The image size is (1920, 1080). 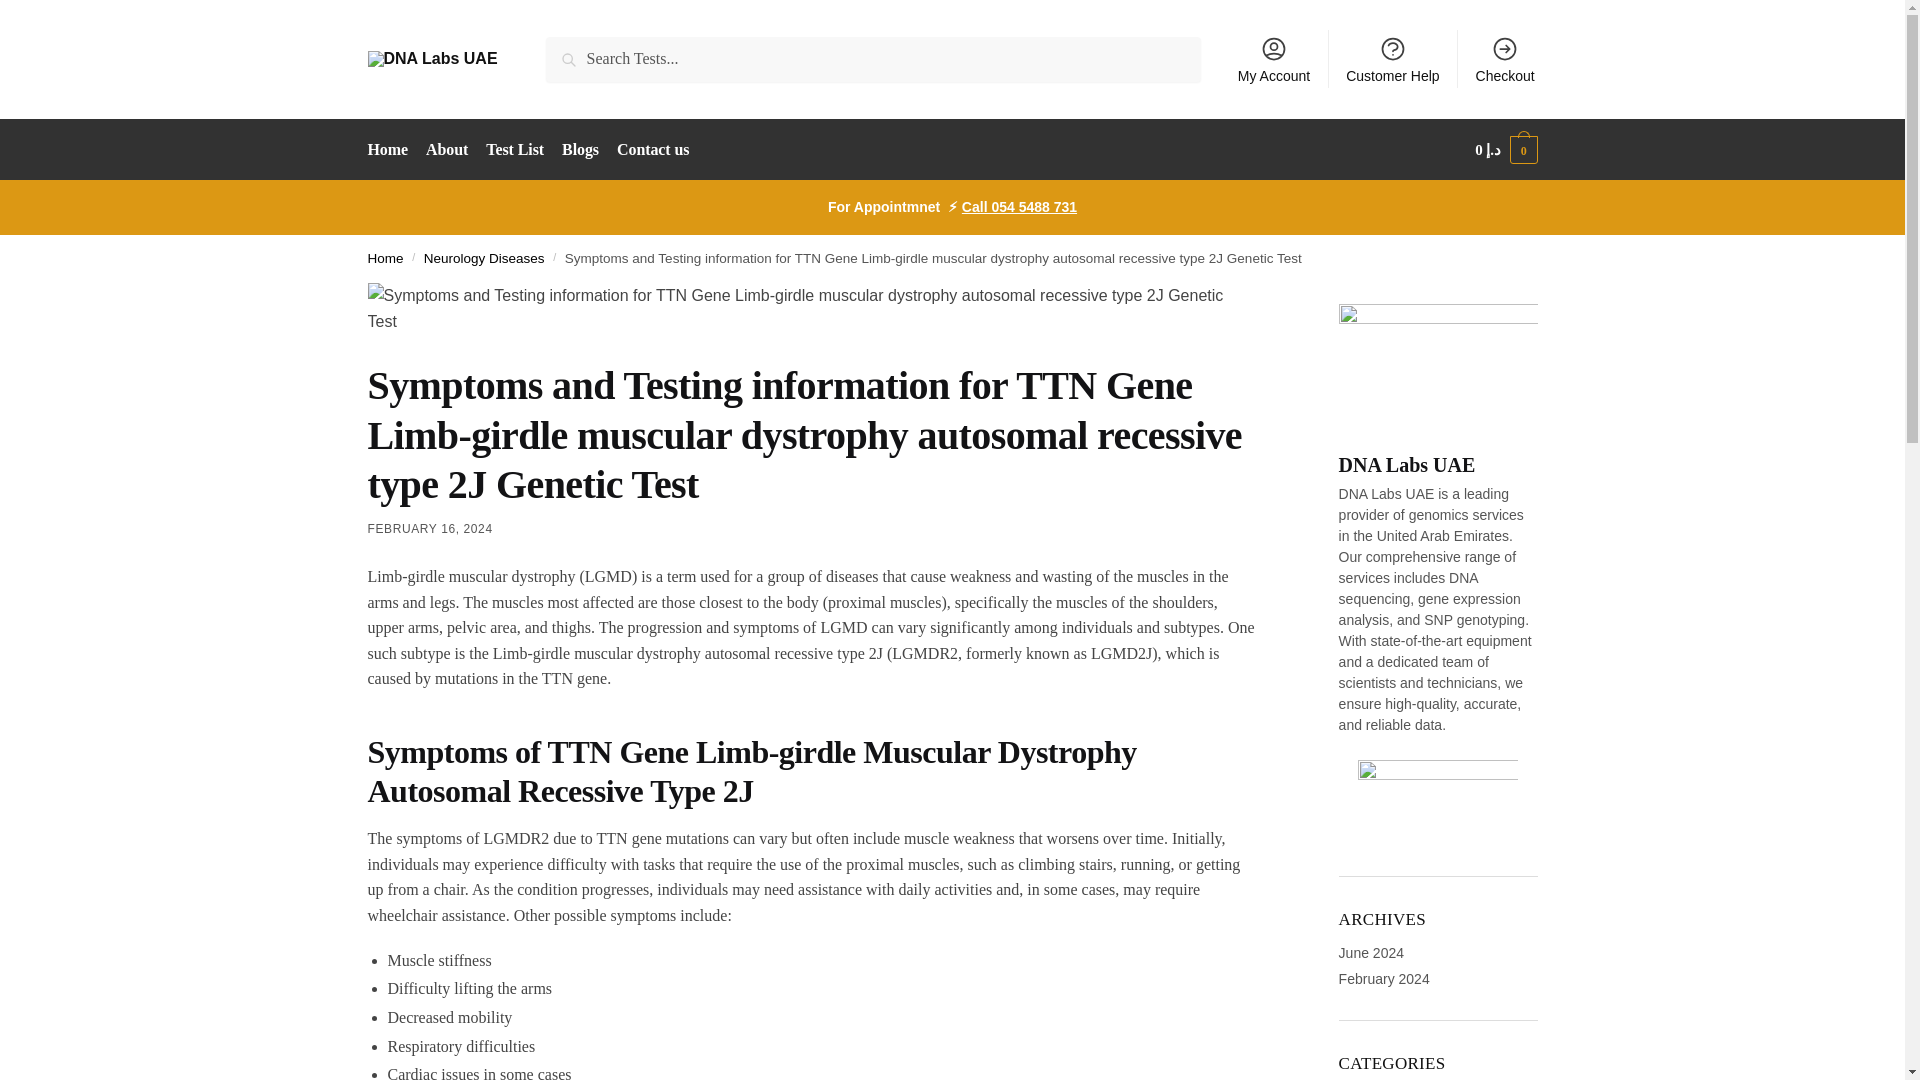 What do you see at coordinates (1506, 150) in the screenshot?
I see `View your shopping cart` at bounding box center [1506, 150].